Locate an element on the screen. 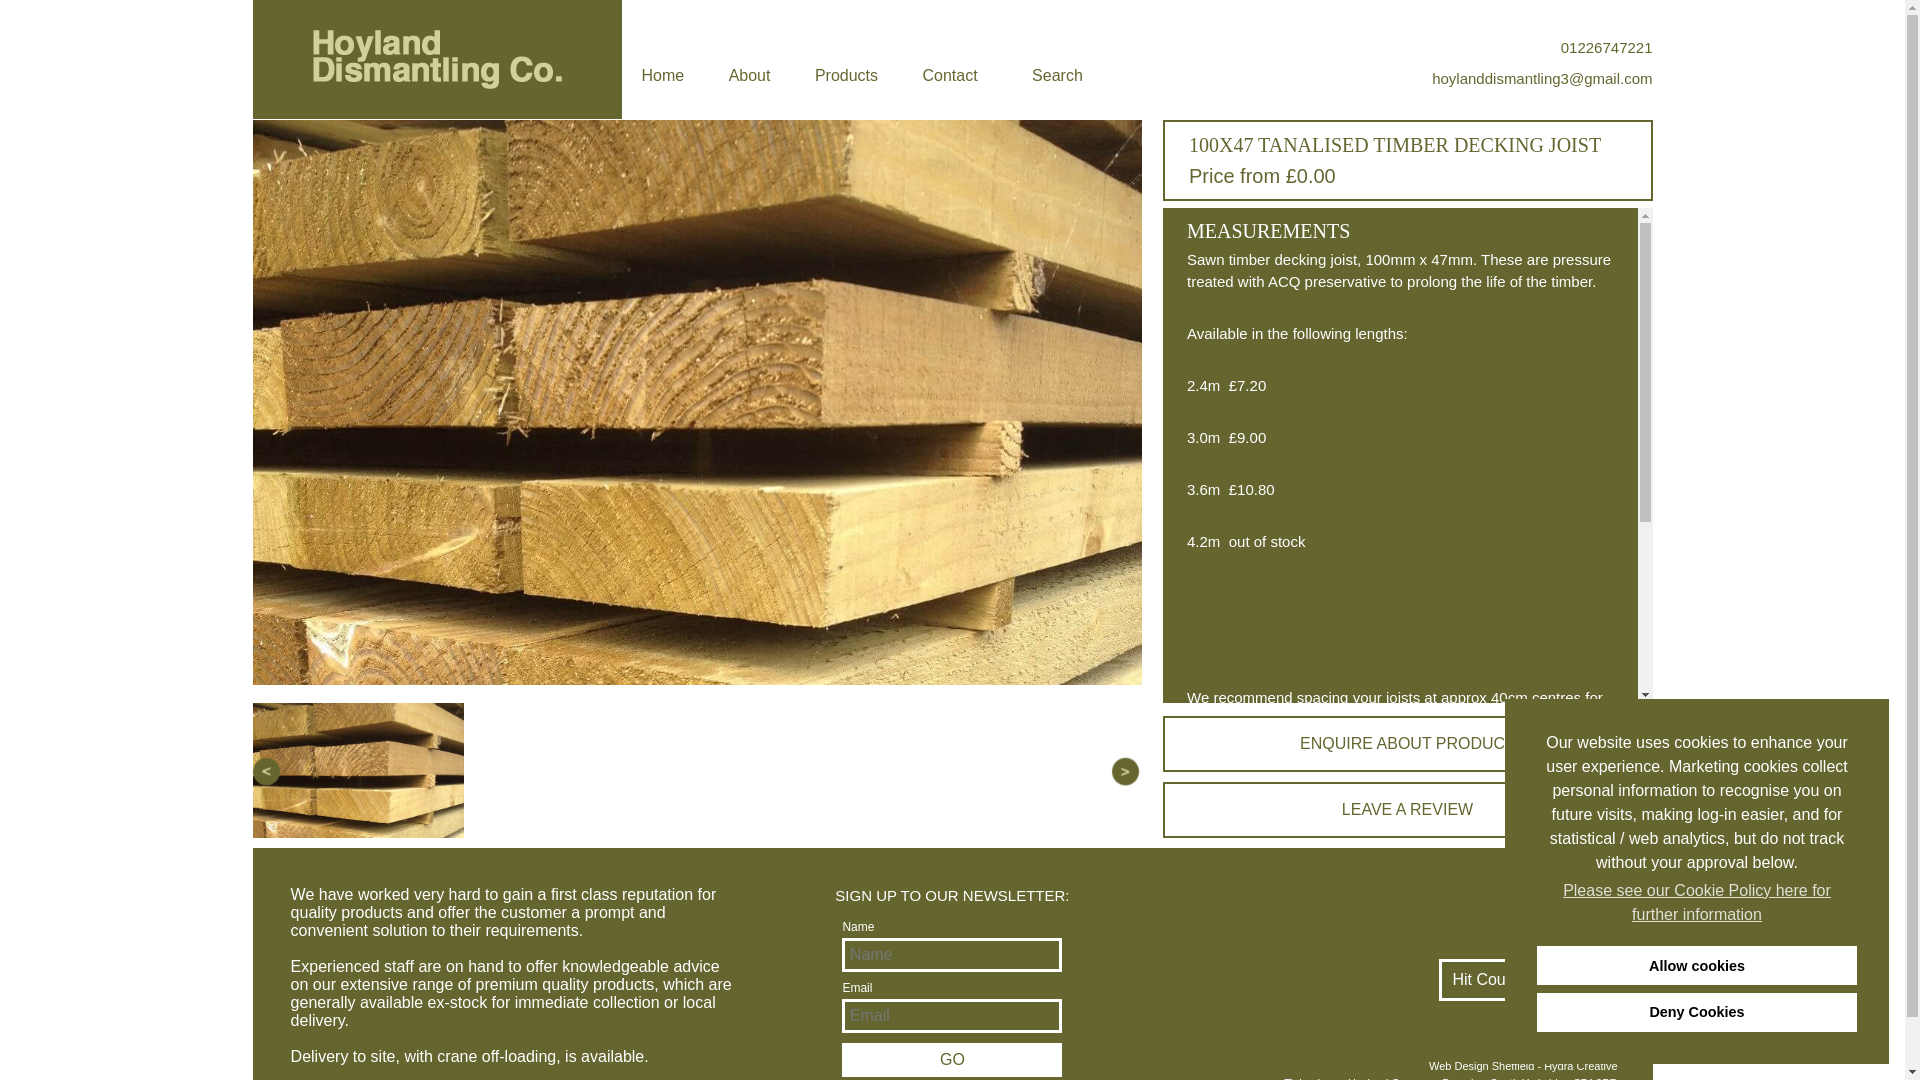  Universal Hand Rail is located at coordinates (1257, 944).